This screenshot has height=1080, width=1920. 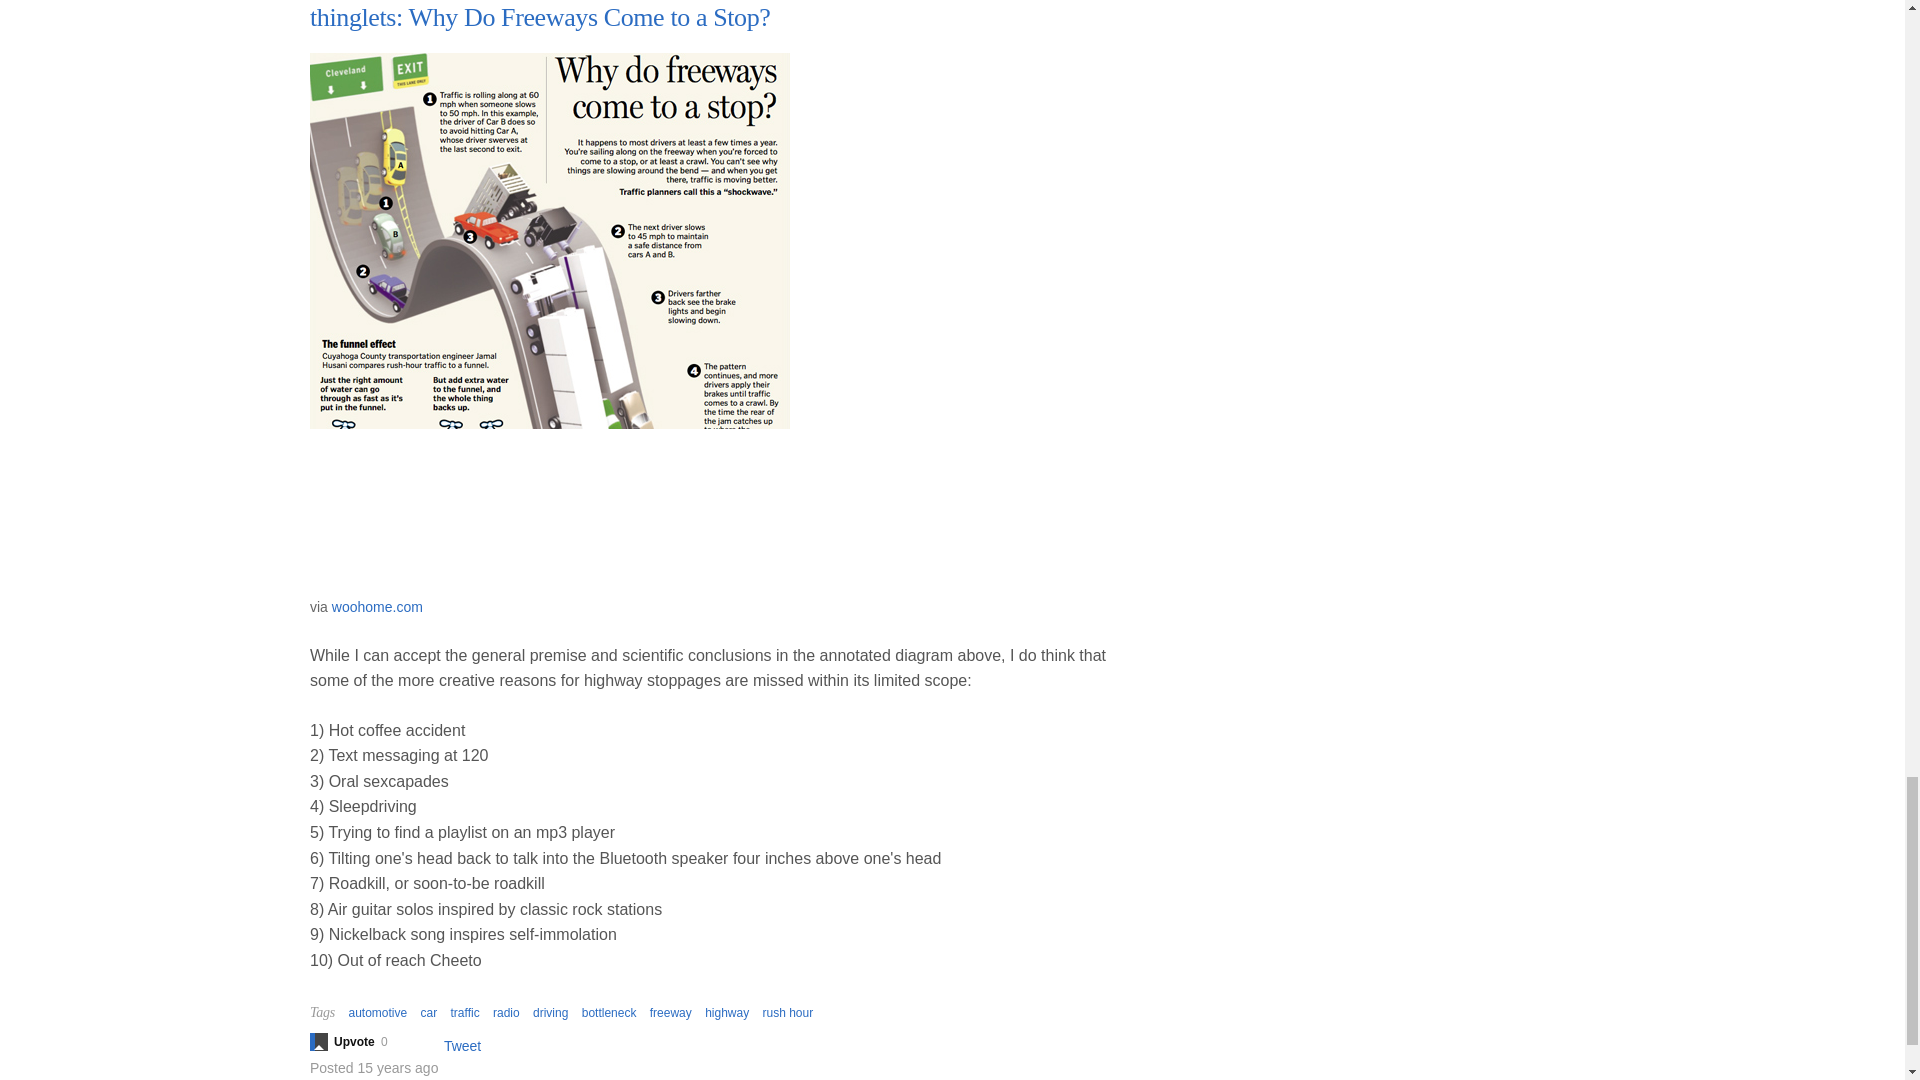 I want to click on woohome.com, so click(x=377, y=606).